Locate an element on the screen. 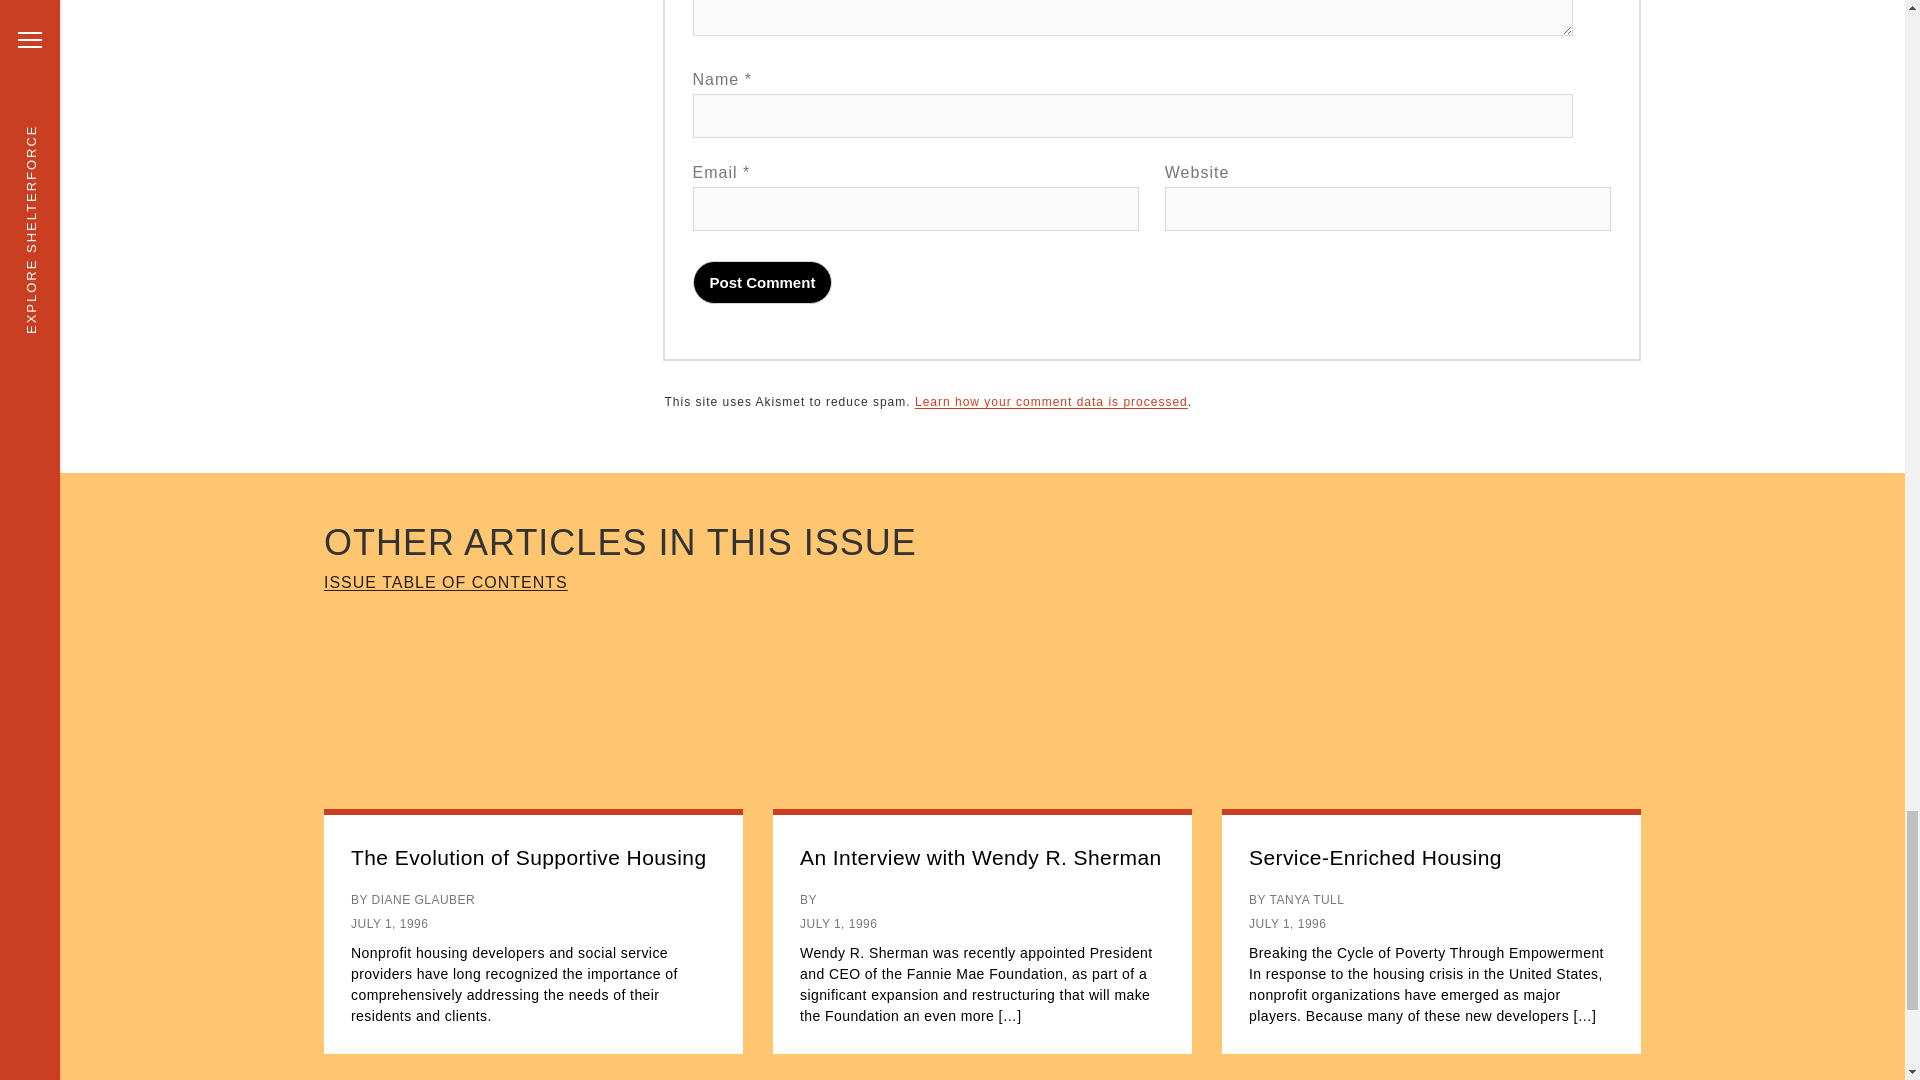 This screenshot has height=1080, width=1920. Post Comment is located at coordinates (763, 282).